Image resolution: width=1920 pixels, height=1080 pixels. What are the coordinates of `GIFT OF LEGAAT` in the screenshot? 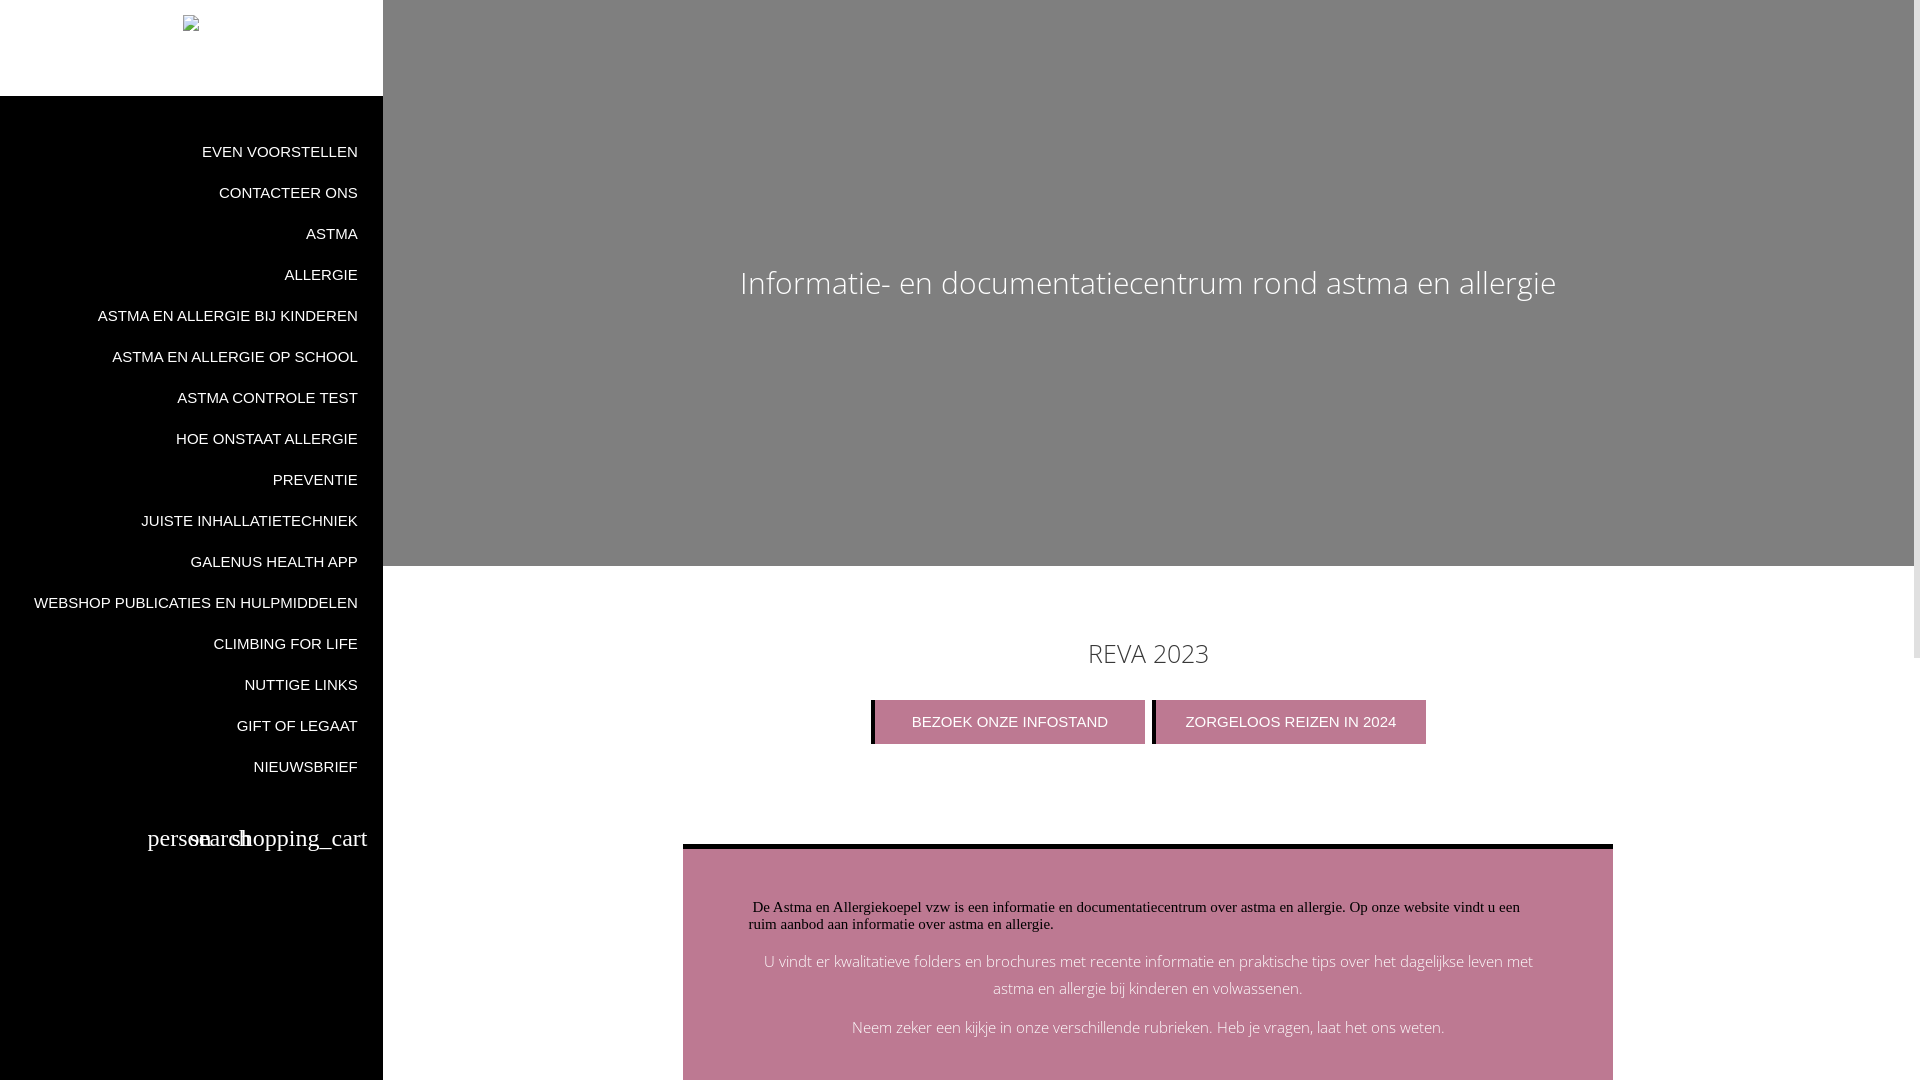 It's located at (192, 726).